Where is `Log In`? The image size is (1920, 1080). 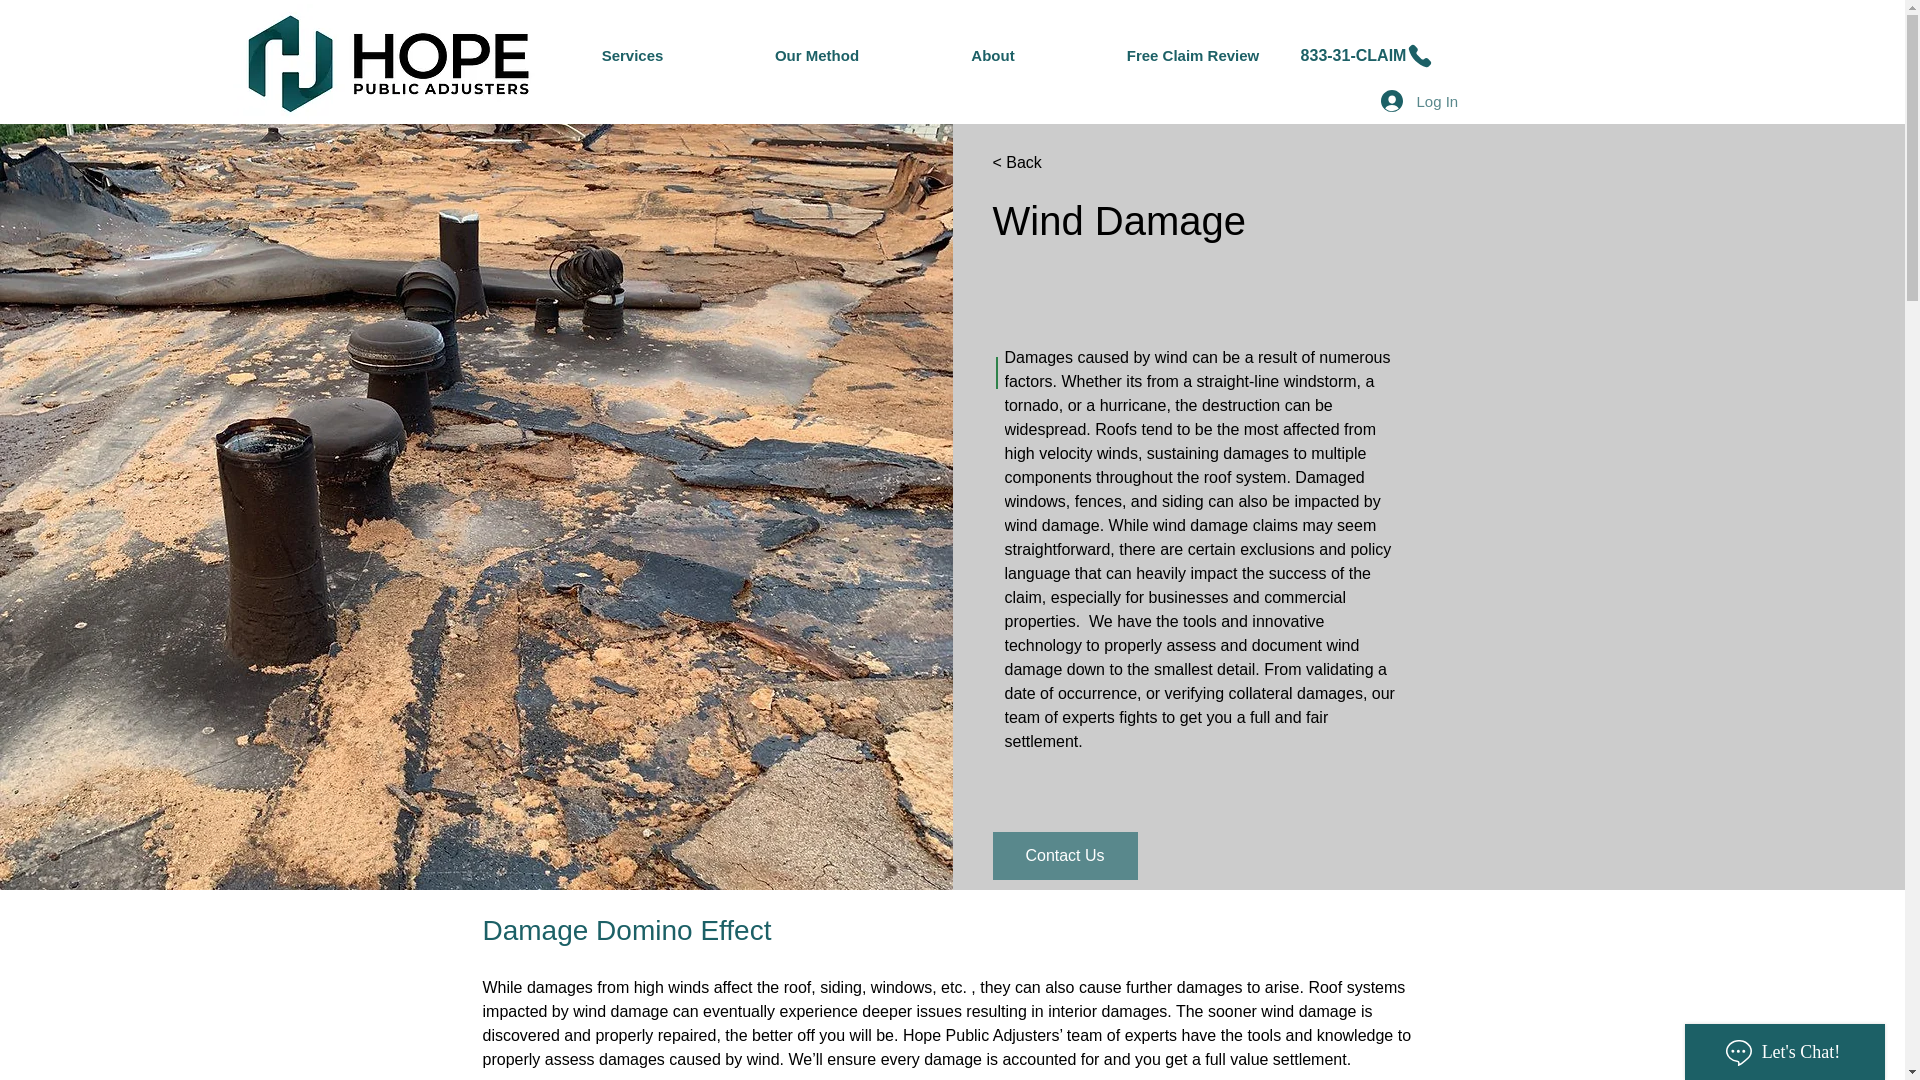
Log In is located at coordinates (1404, 100).